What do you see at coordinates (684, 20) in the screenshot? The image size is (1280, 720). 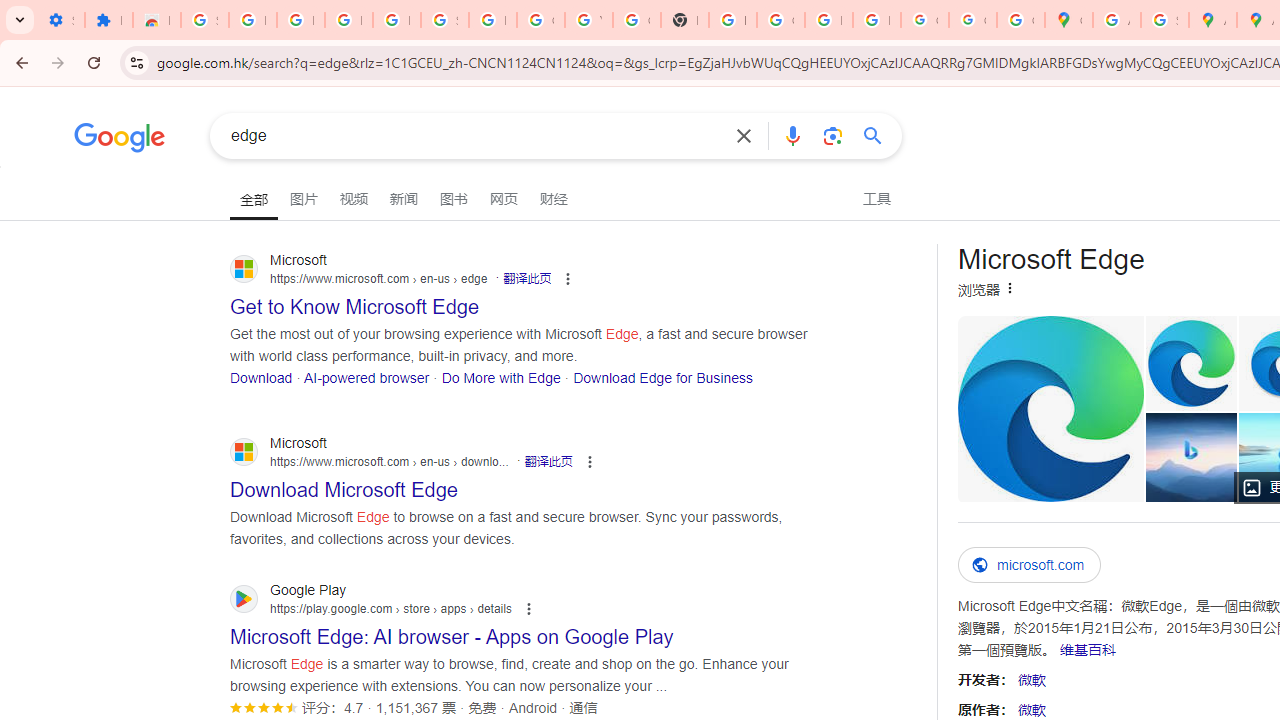 I see `New Tab` at bounding box center [684, 20].